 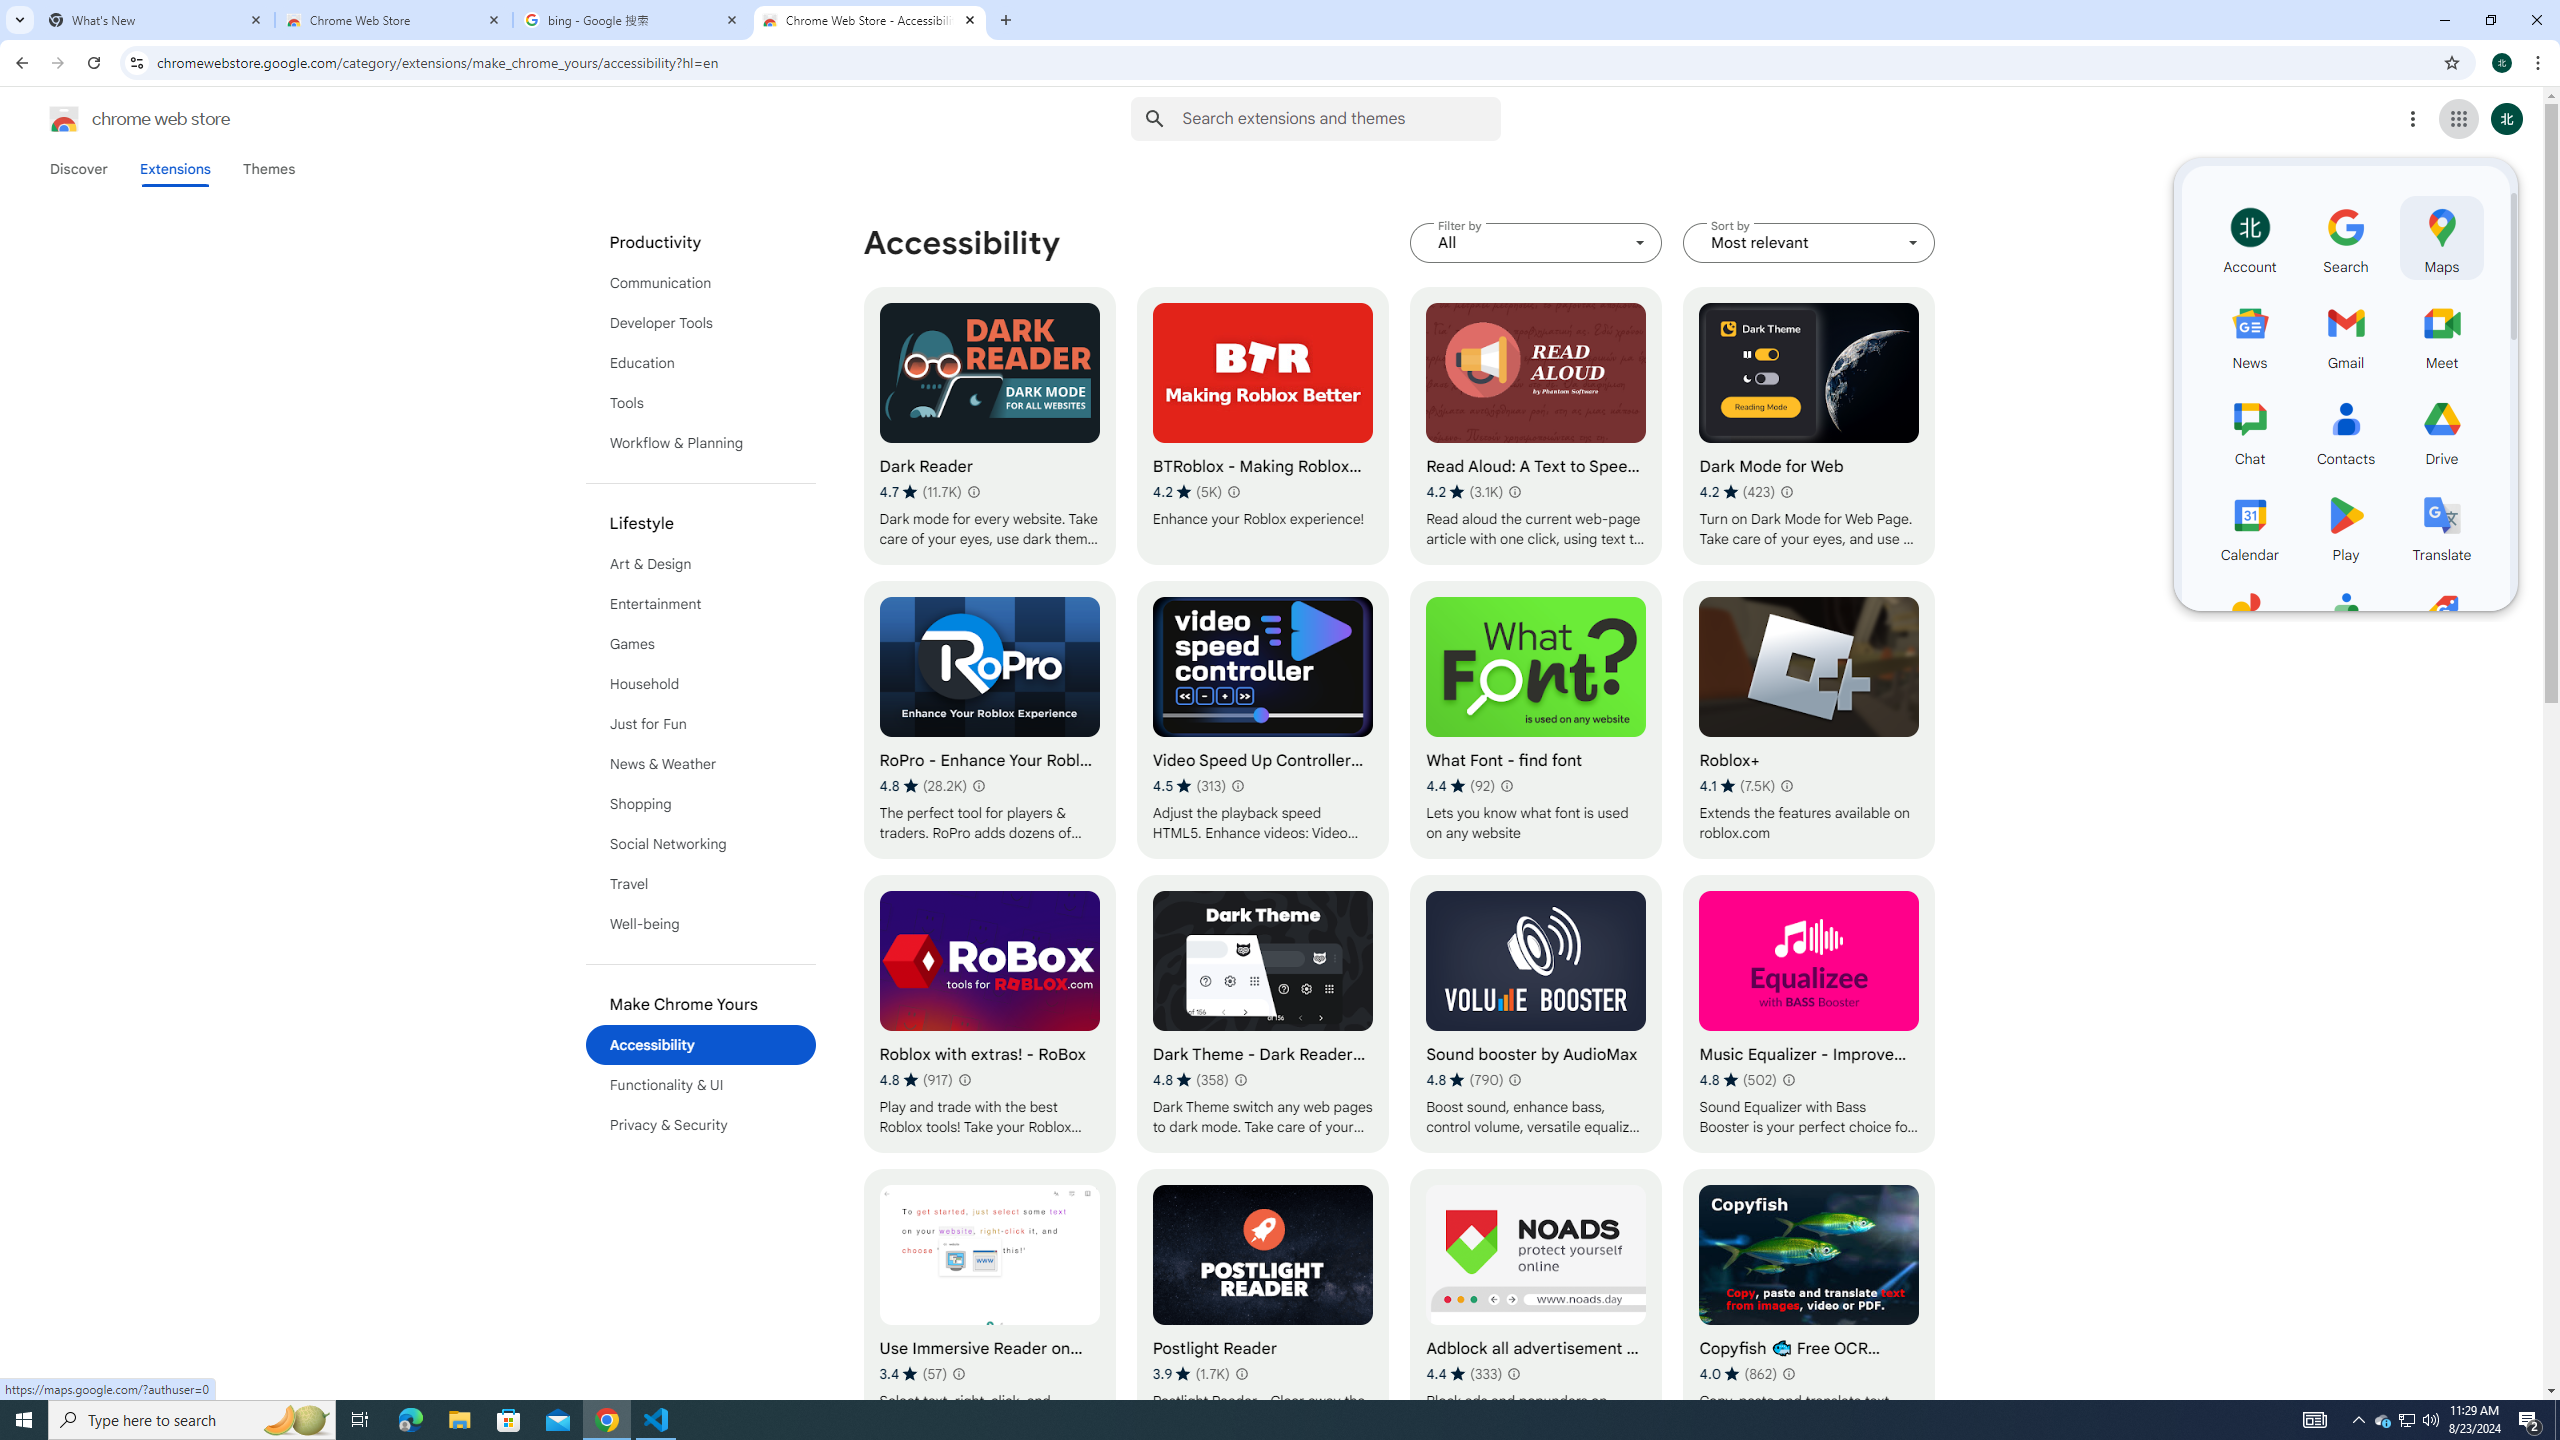 I want to click on Well-being, so click(x=701, y=924).